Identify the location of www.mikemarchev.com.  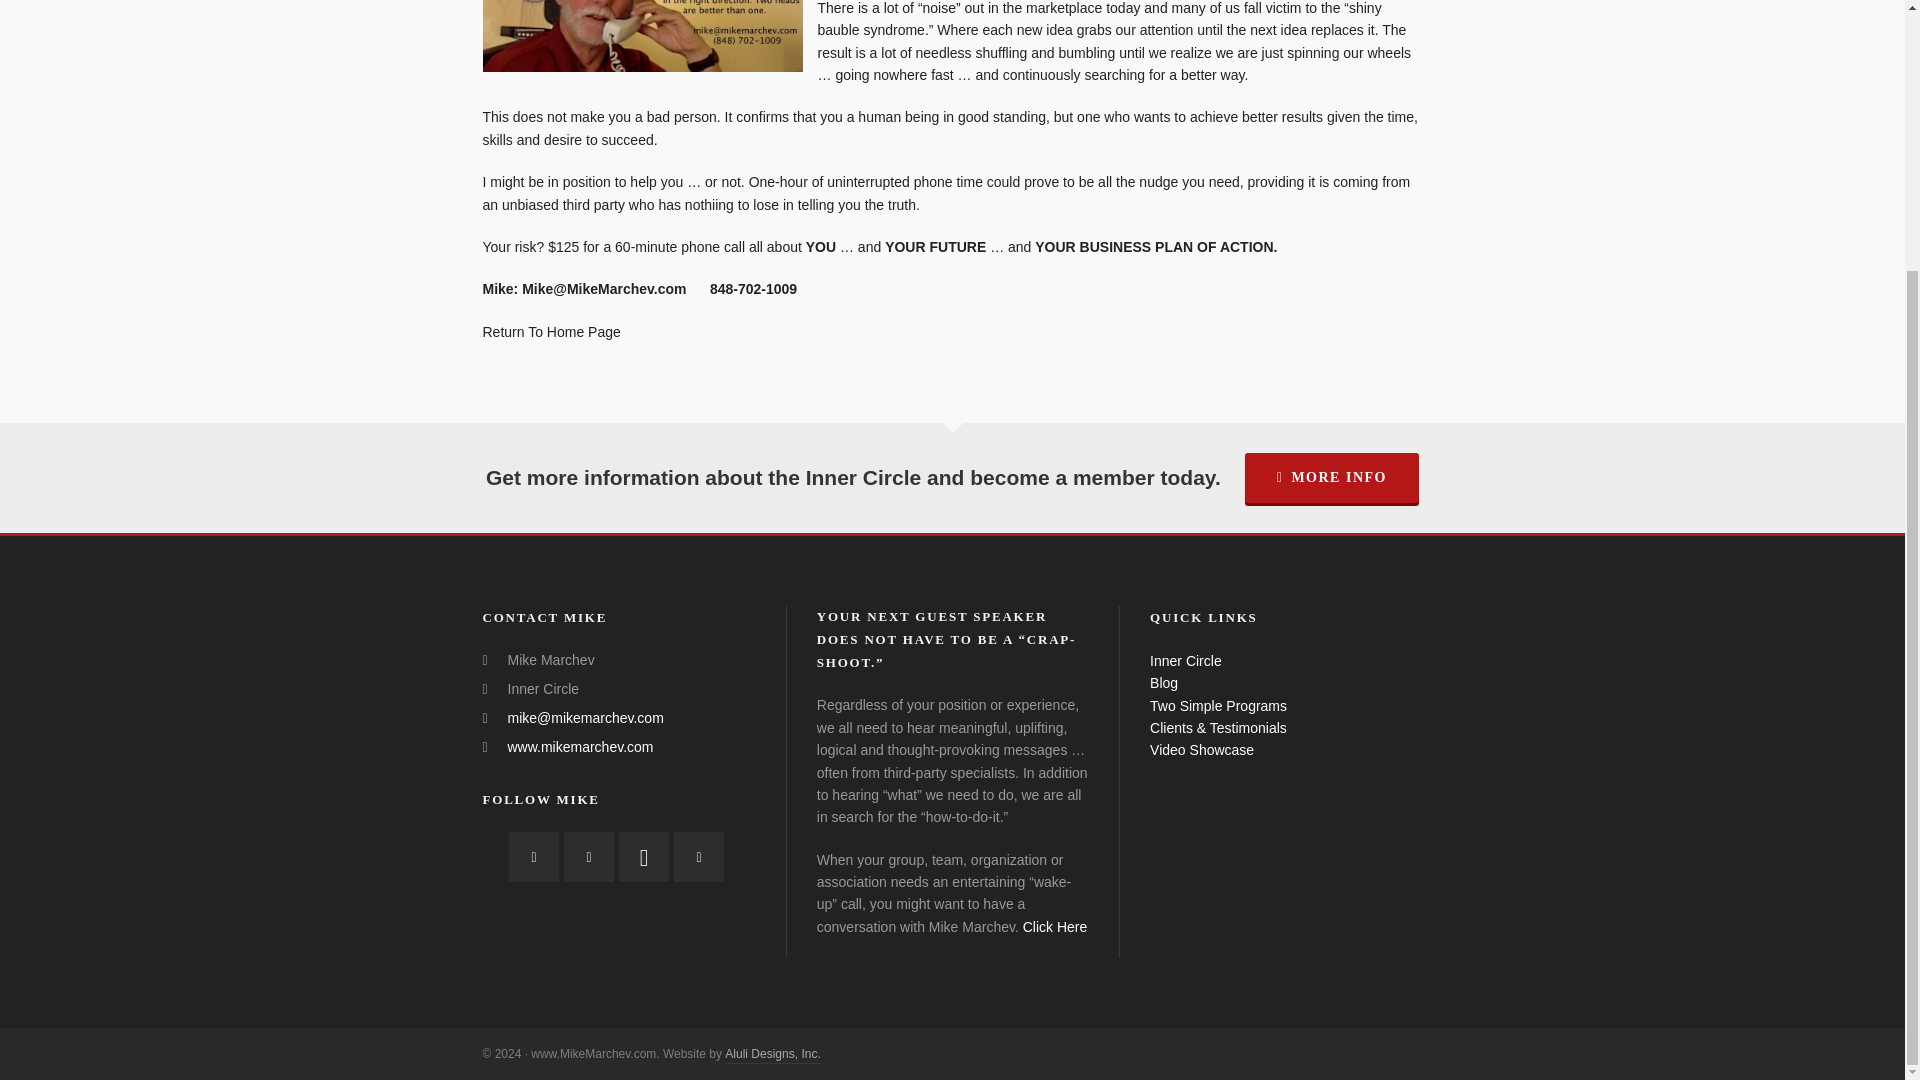
(581, 746).